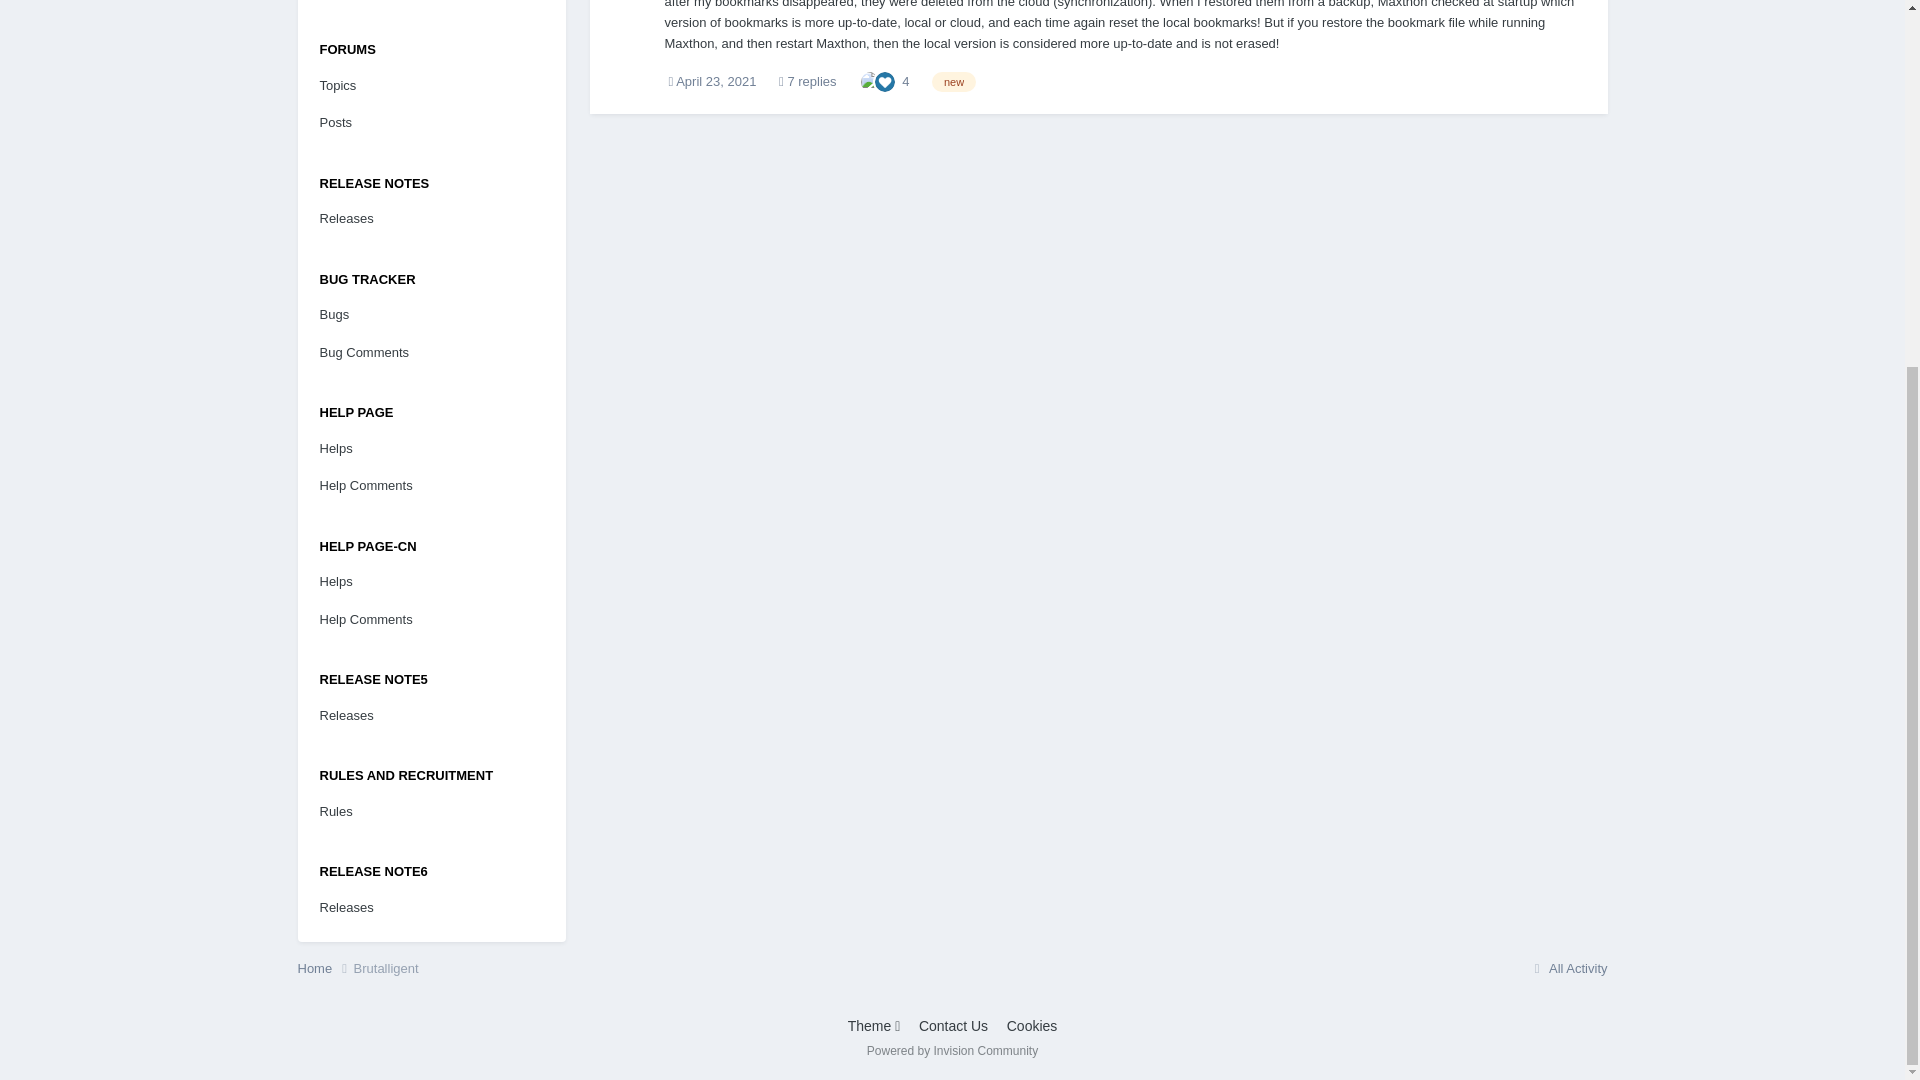 This screenshot has height=1080, width=1920. What do you see at coordinates (953, 82) in the screenshot?
I see `Find other content tagged with 'new'` at bounding box center [953, 82].